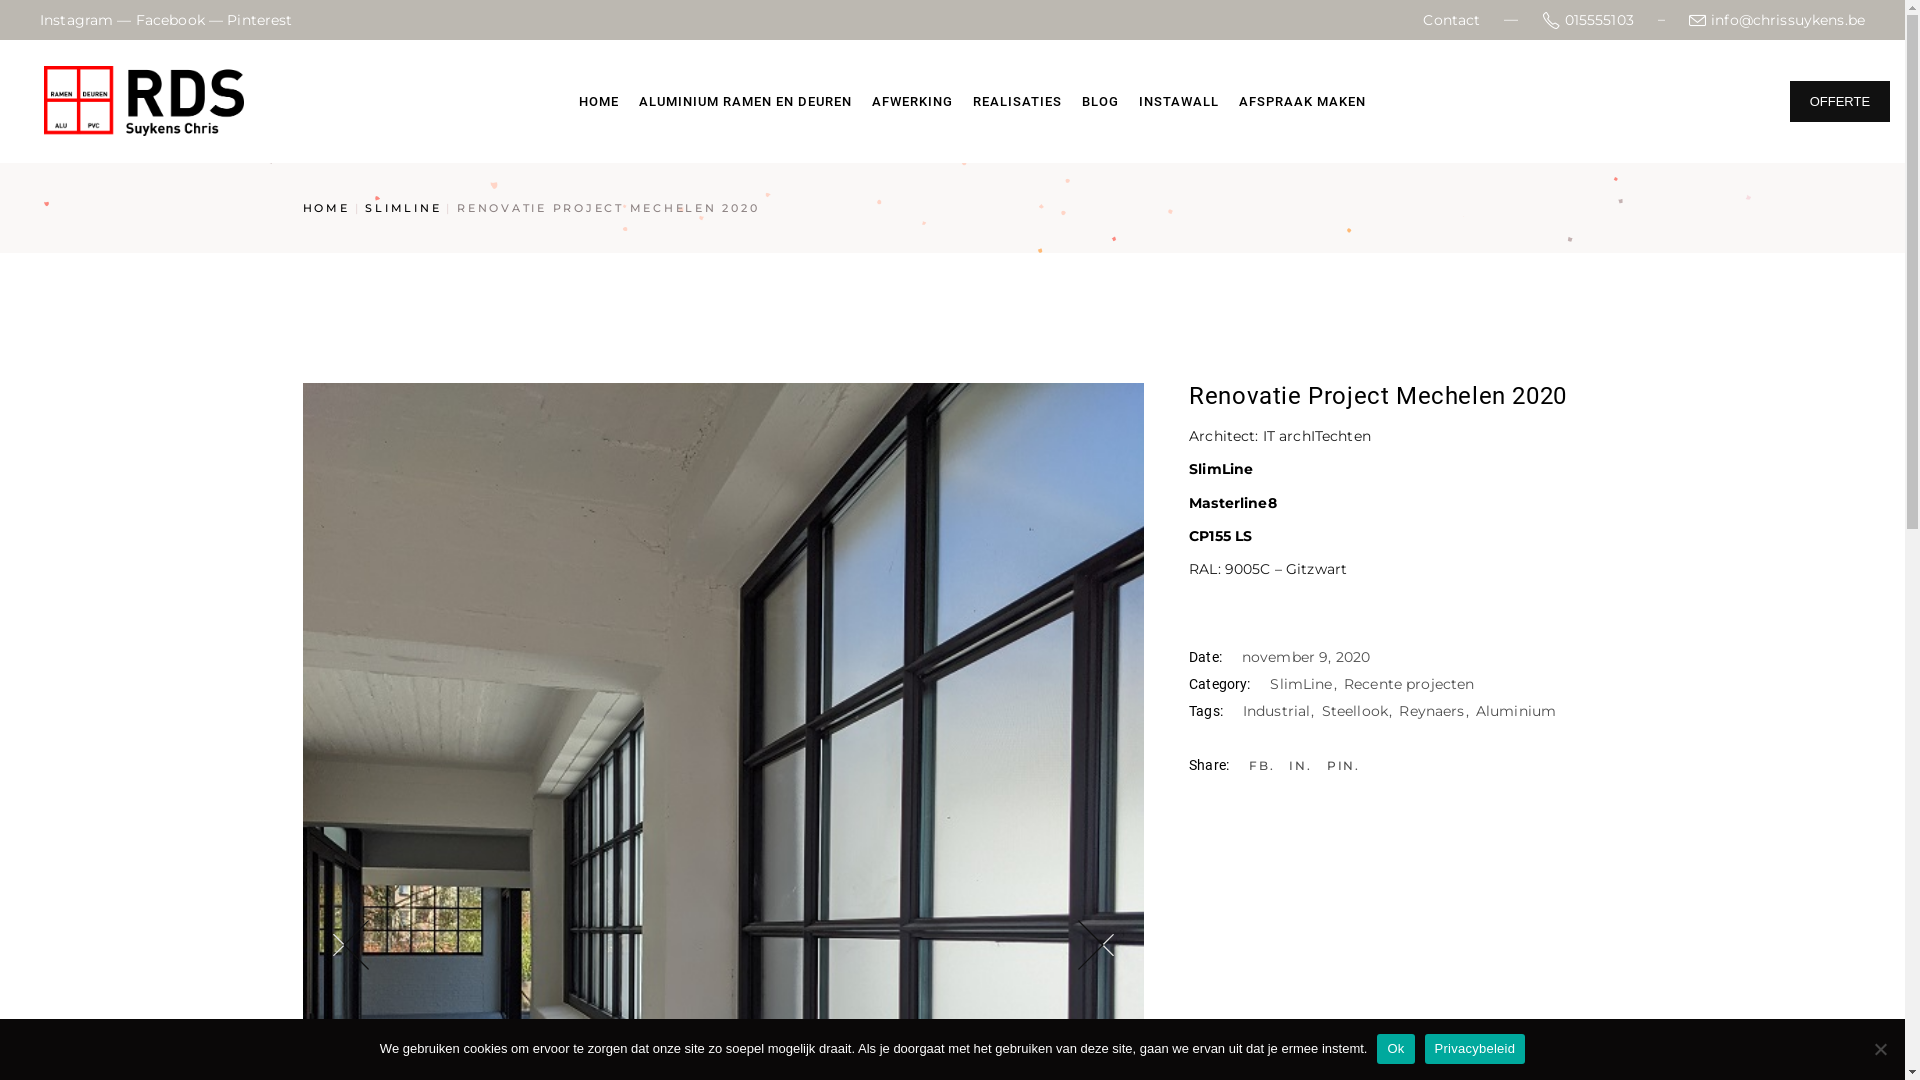 The height and width of the screenshot is (1080, 1920). Describe the element at coordinates (1452, 20) in the screenshot. I see `Contact` at that location.